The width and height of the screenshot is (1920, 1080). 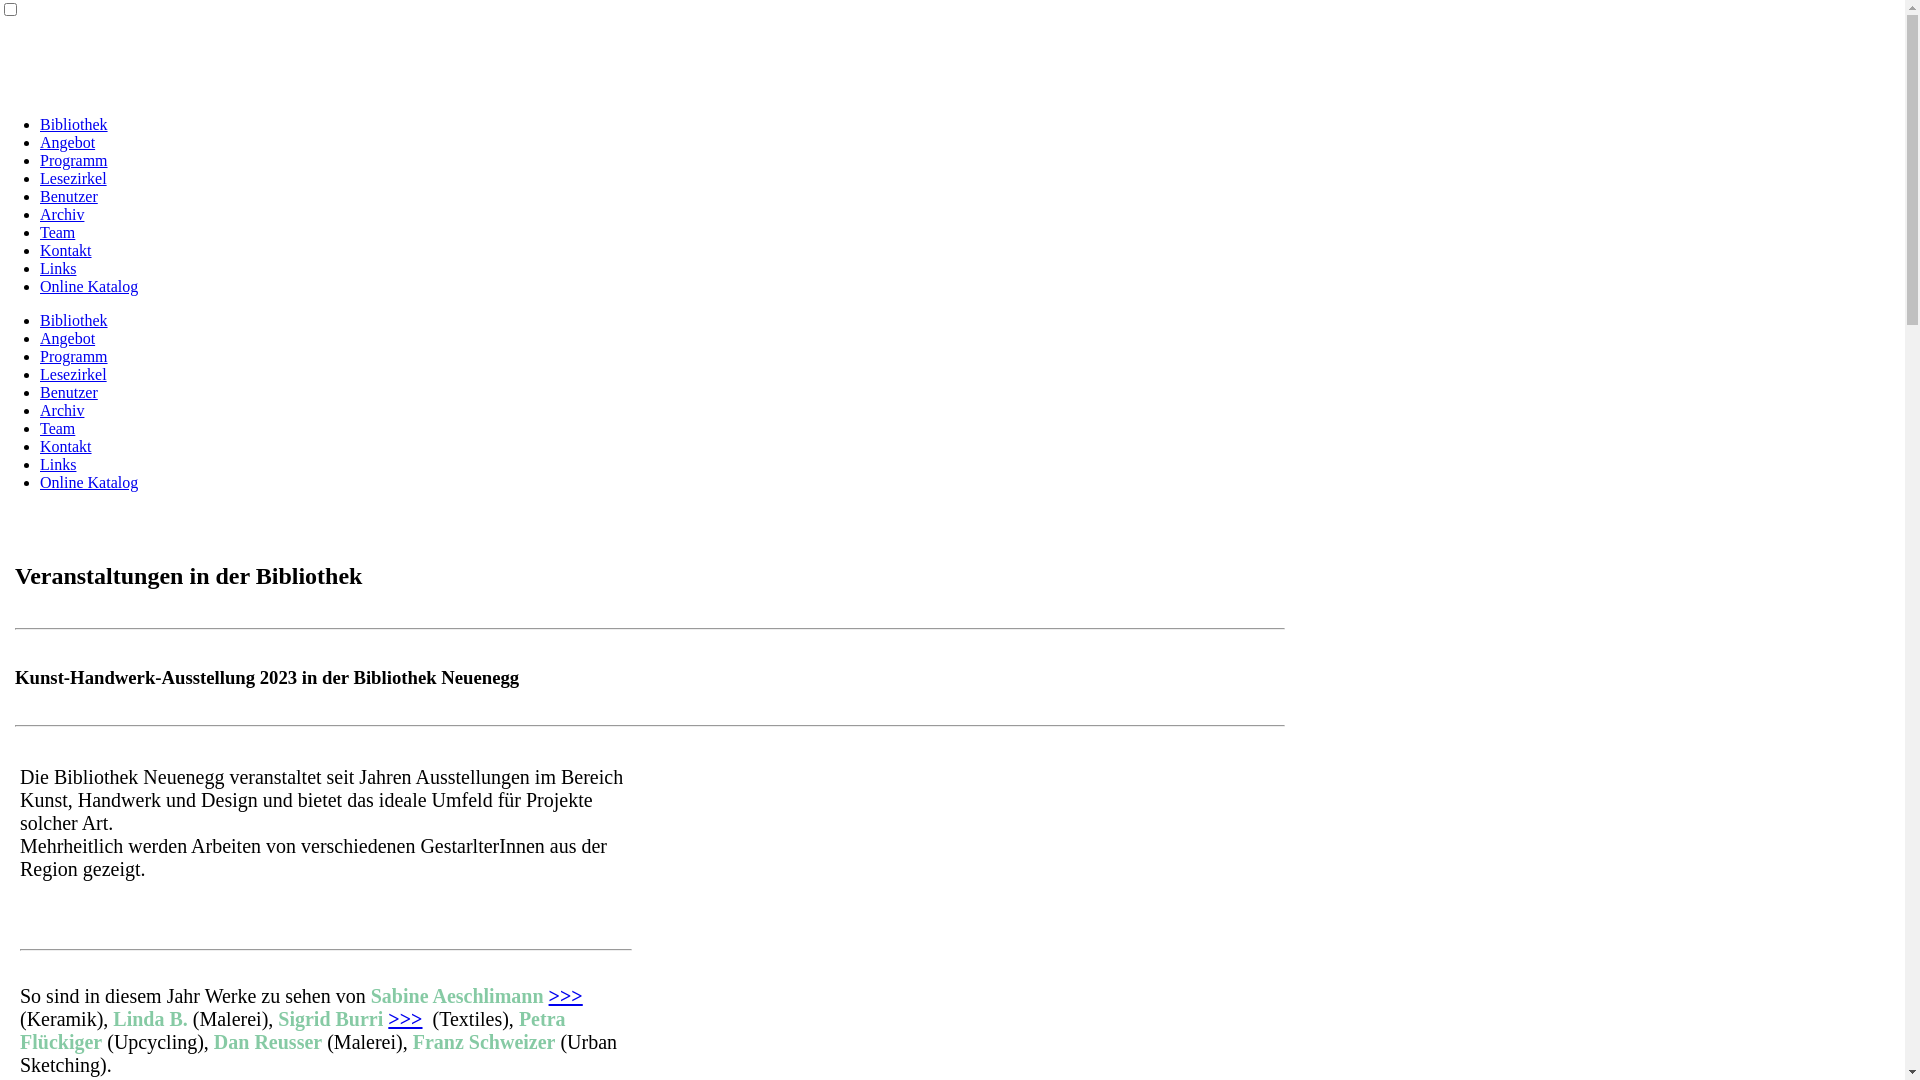 What do you see at coordinates (58, 464) in the screenshot?
I see `Links` at bounding box center [58, 464].